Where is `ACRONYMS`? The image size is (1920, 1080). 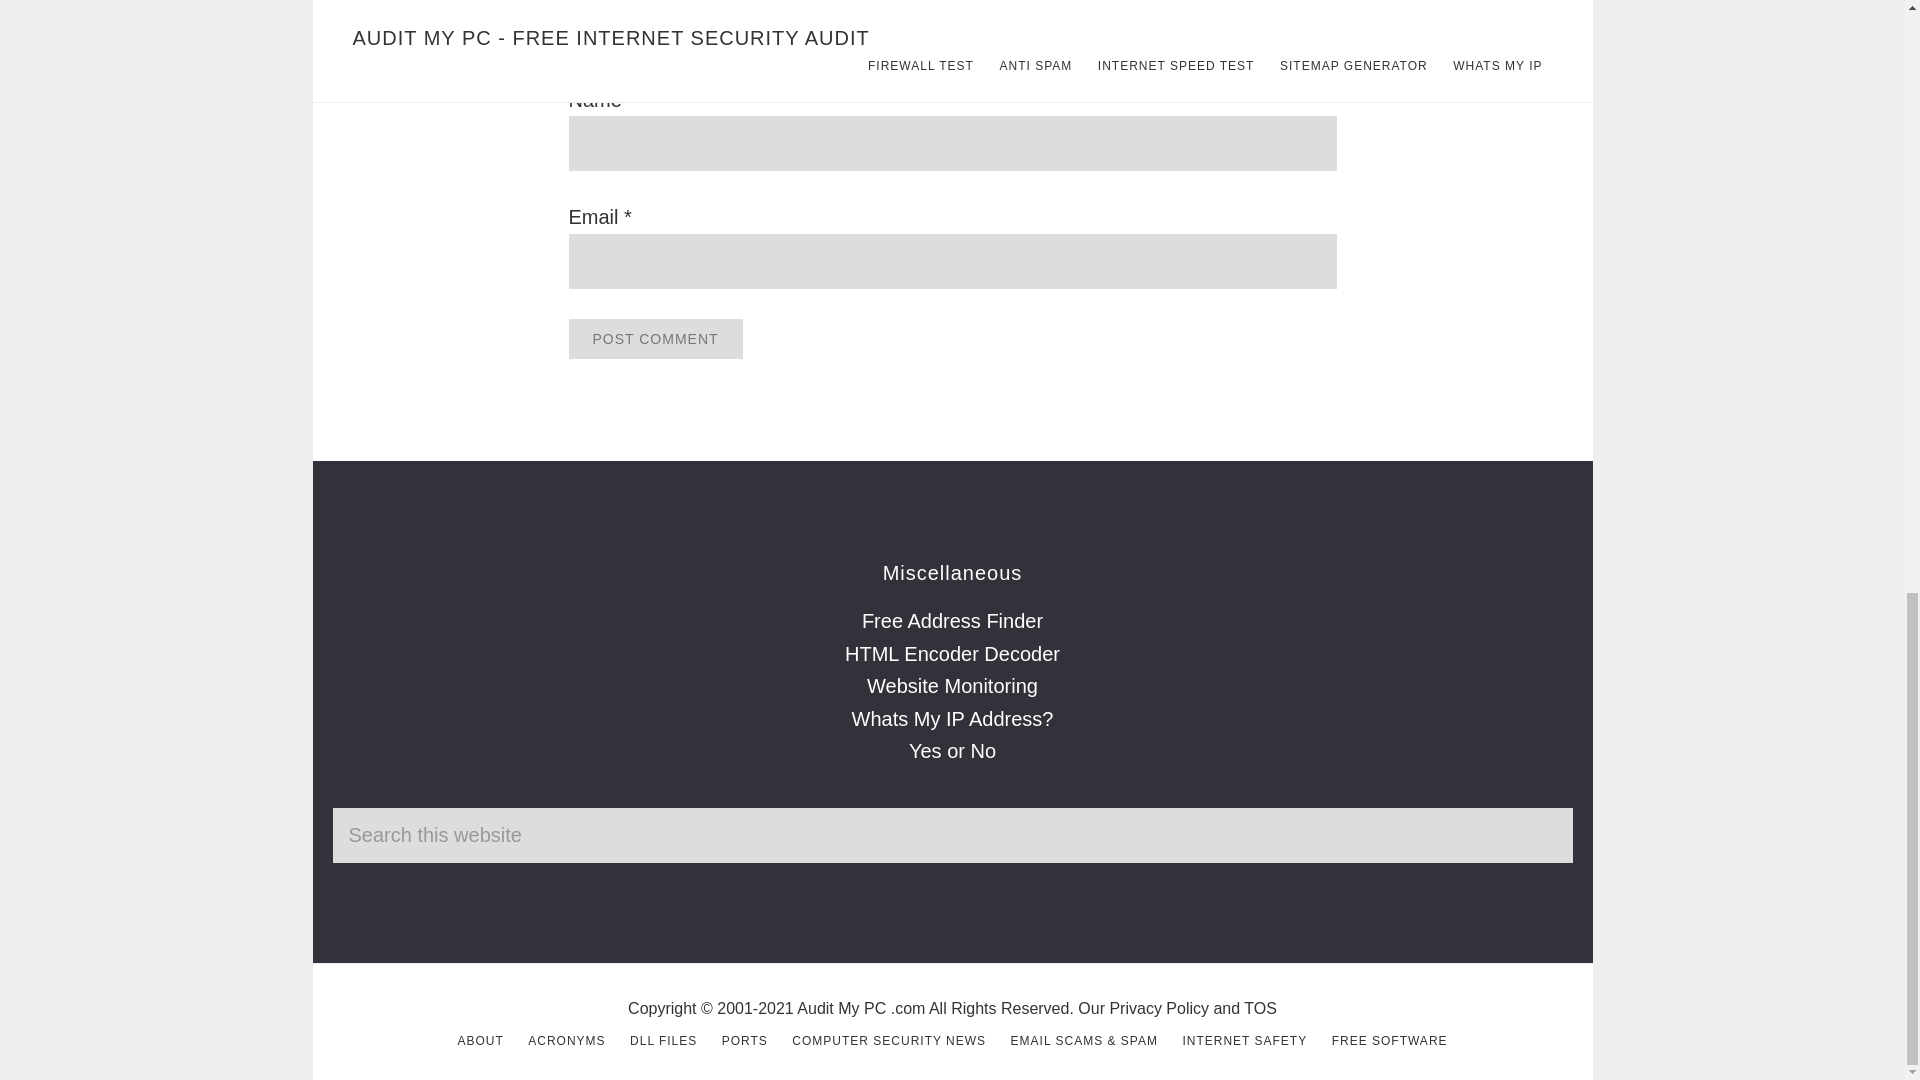 ACRONYMS is located at coordinates (566, 1040).